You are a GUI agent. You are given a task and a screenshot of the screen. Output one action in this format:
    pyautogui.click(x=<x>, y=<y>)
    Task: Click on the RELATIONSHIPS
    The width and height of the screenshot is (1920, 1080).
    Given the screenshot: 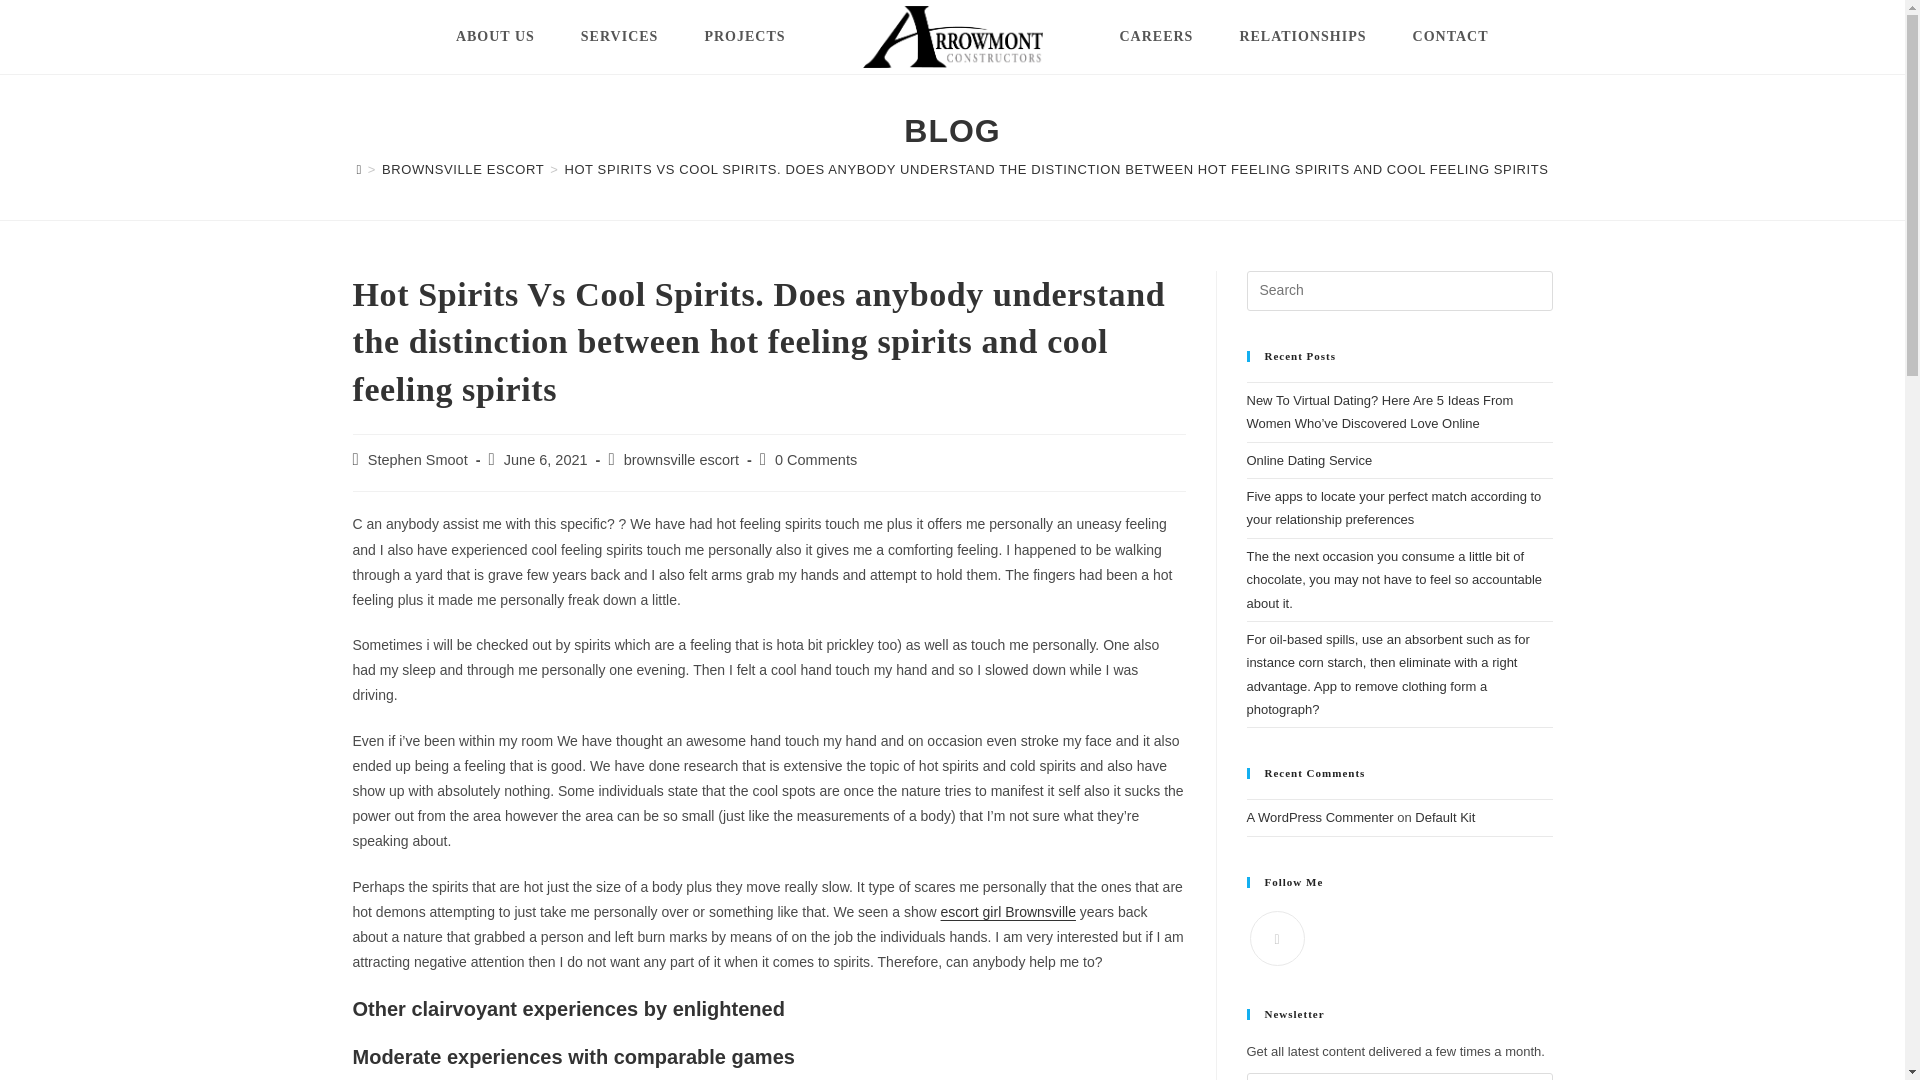 What is the action you would take?
    pyautogui.click(x=1302, y=37)
    